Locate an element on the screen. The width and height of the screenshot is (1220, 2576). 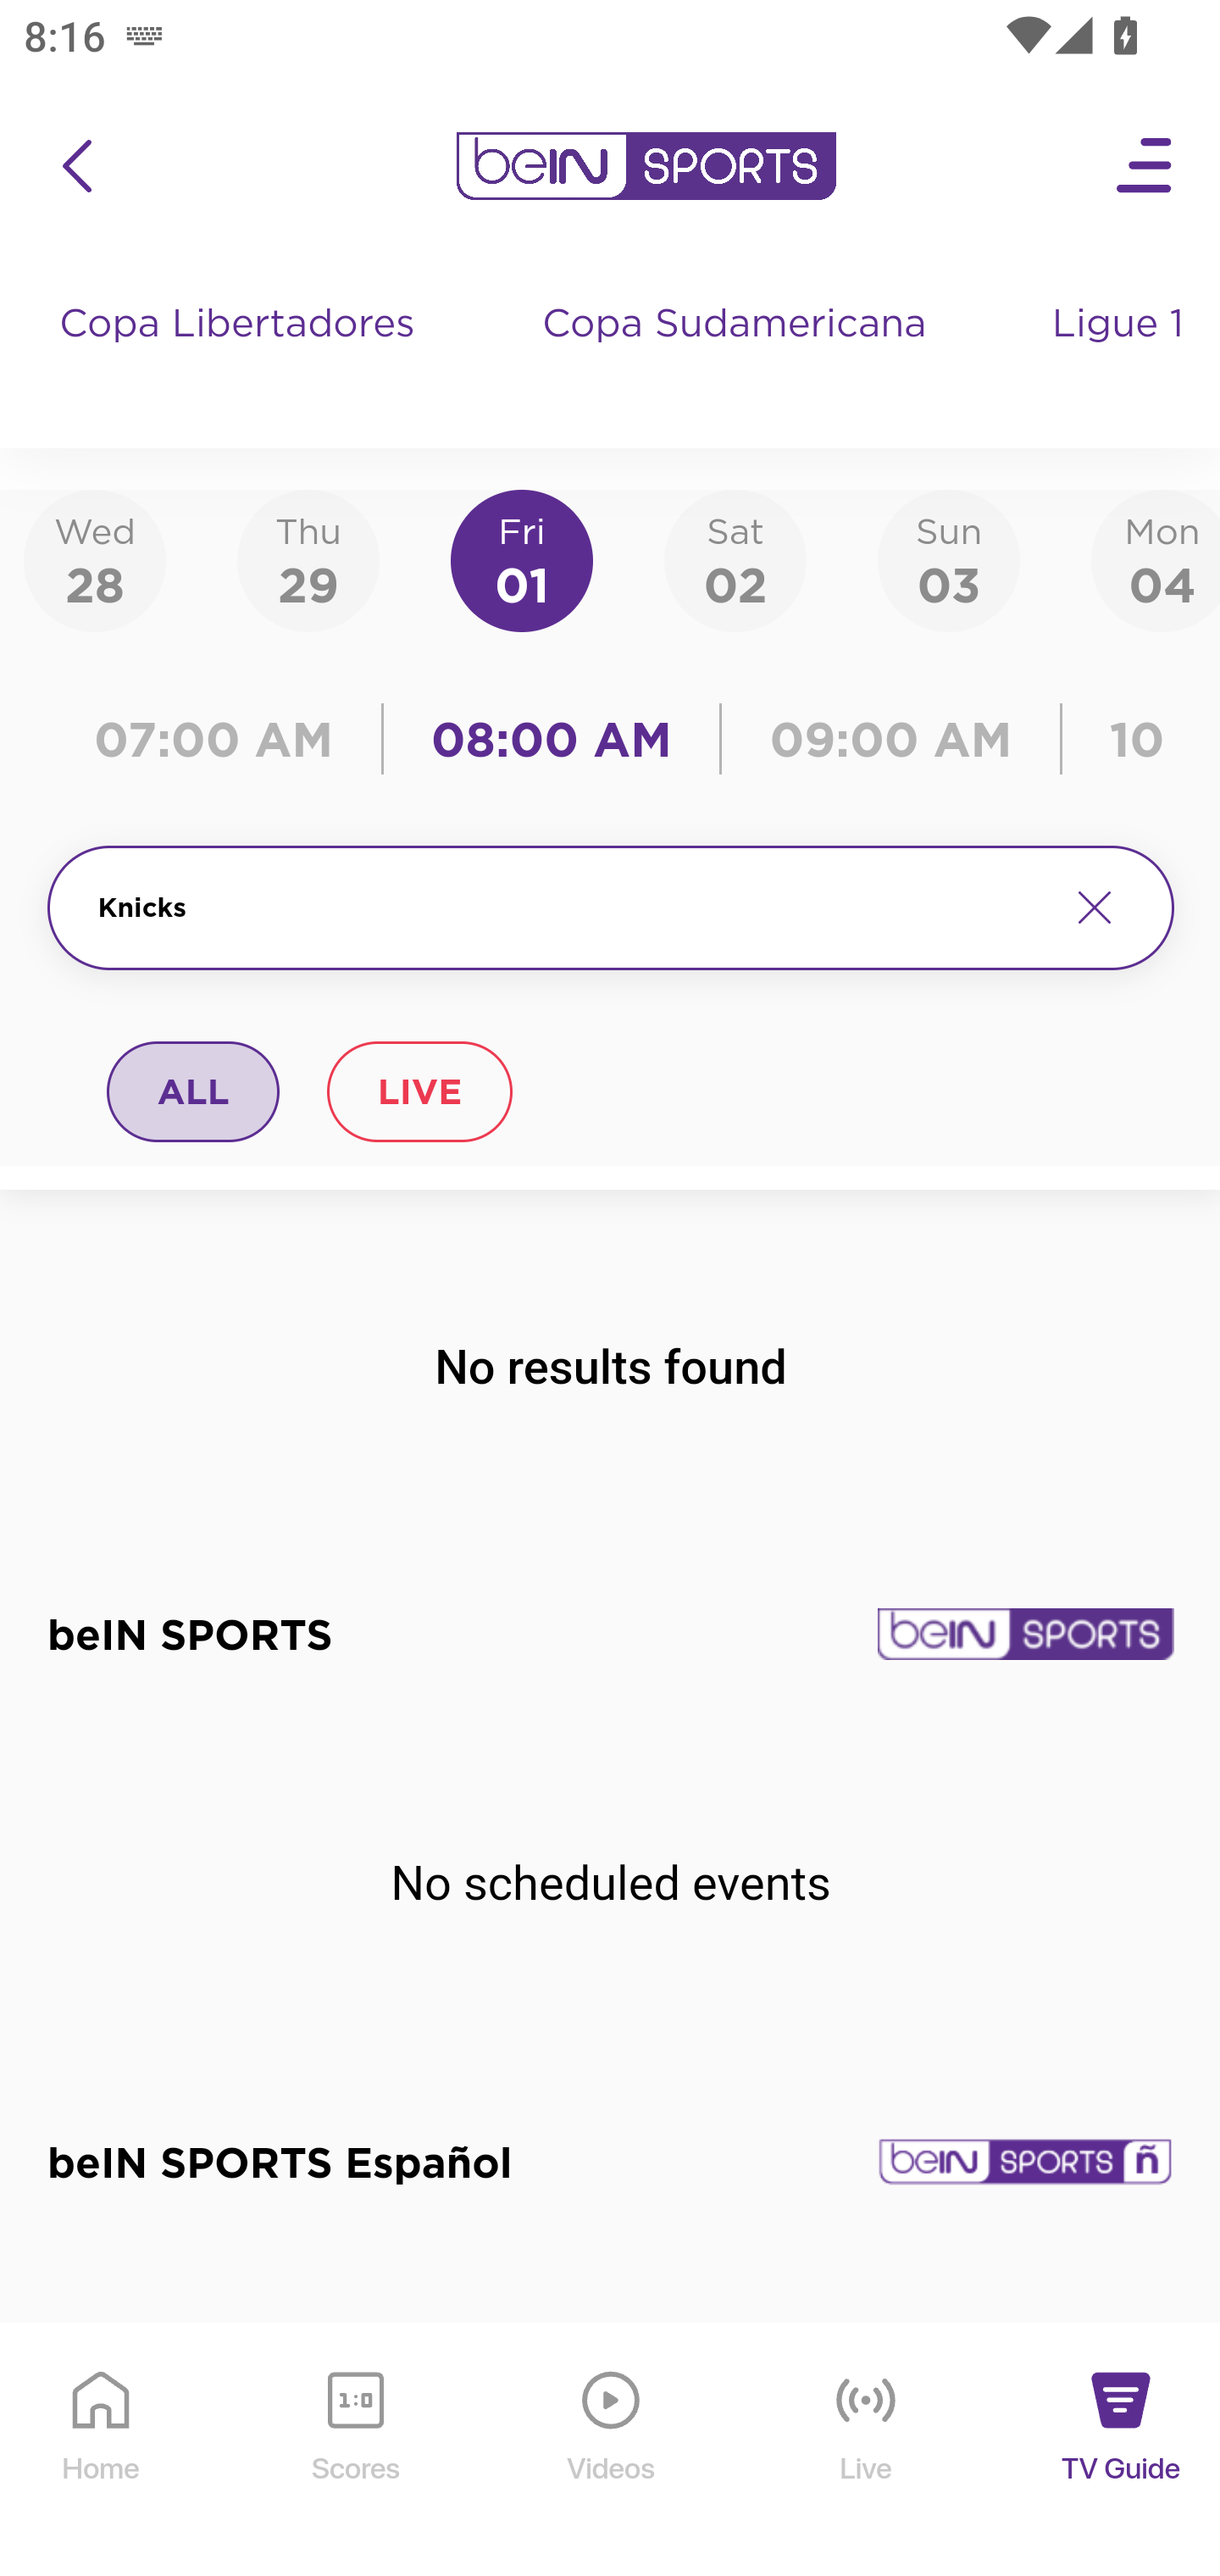
07:00 AM is located at coordinates (222, 739).